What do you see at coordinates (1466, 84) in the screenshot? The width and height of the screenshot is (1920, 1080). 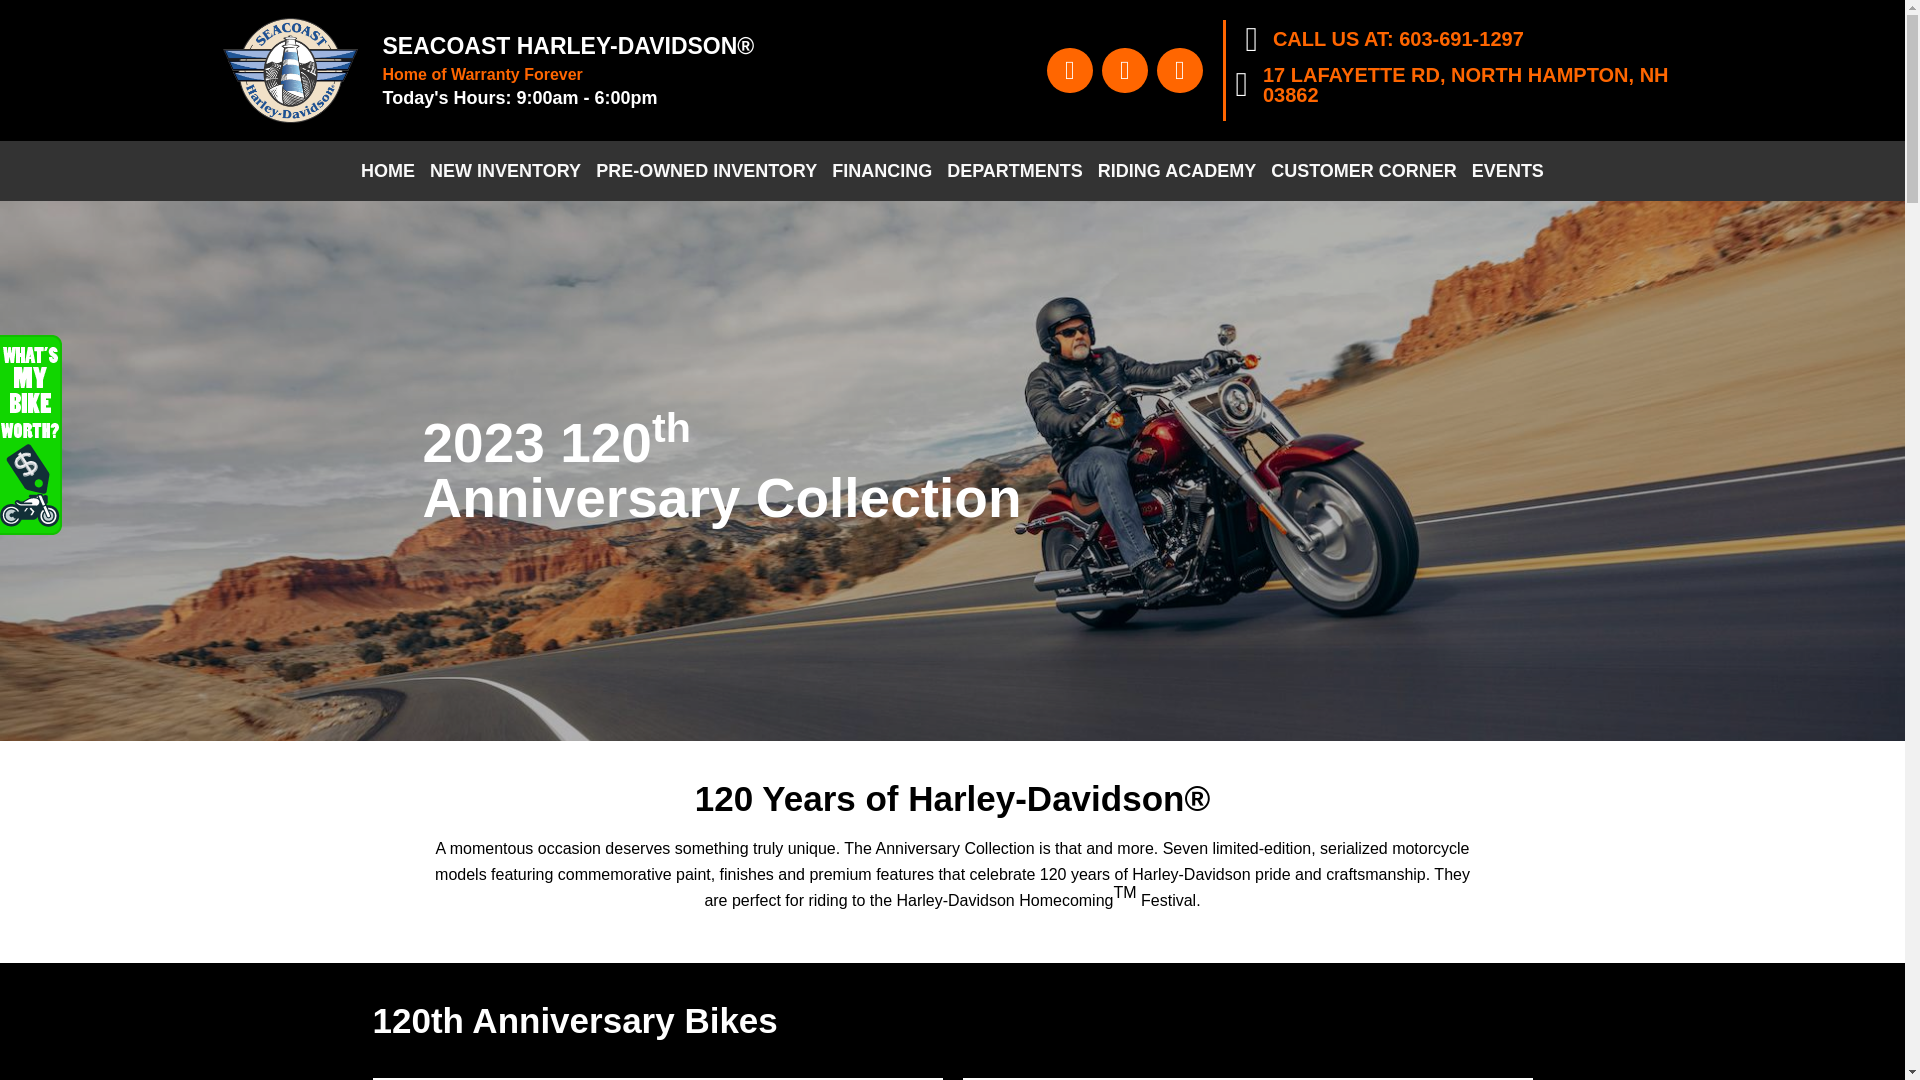 I see `17 LAFAYETTE RD, NORTH HAMPTON, NH 03862` at bounding box center [1466, 84].